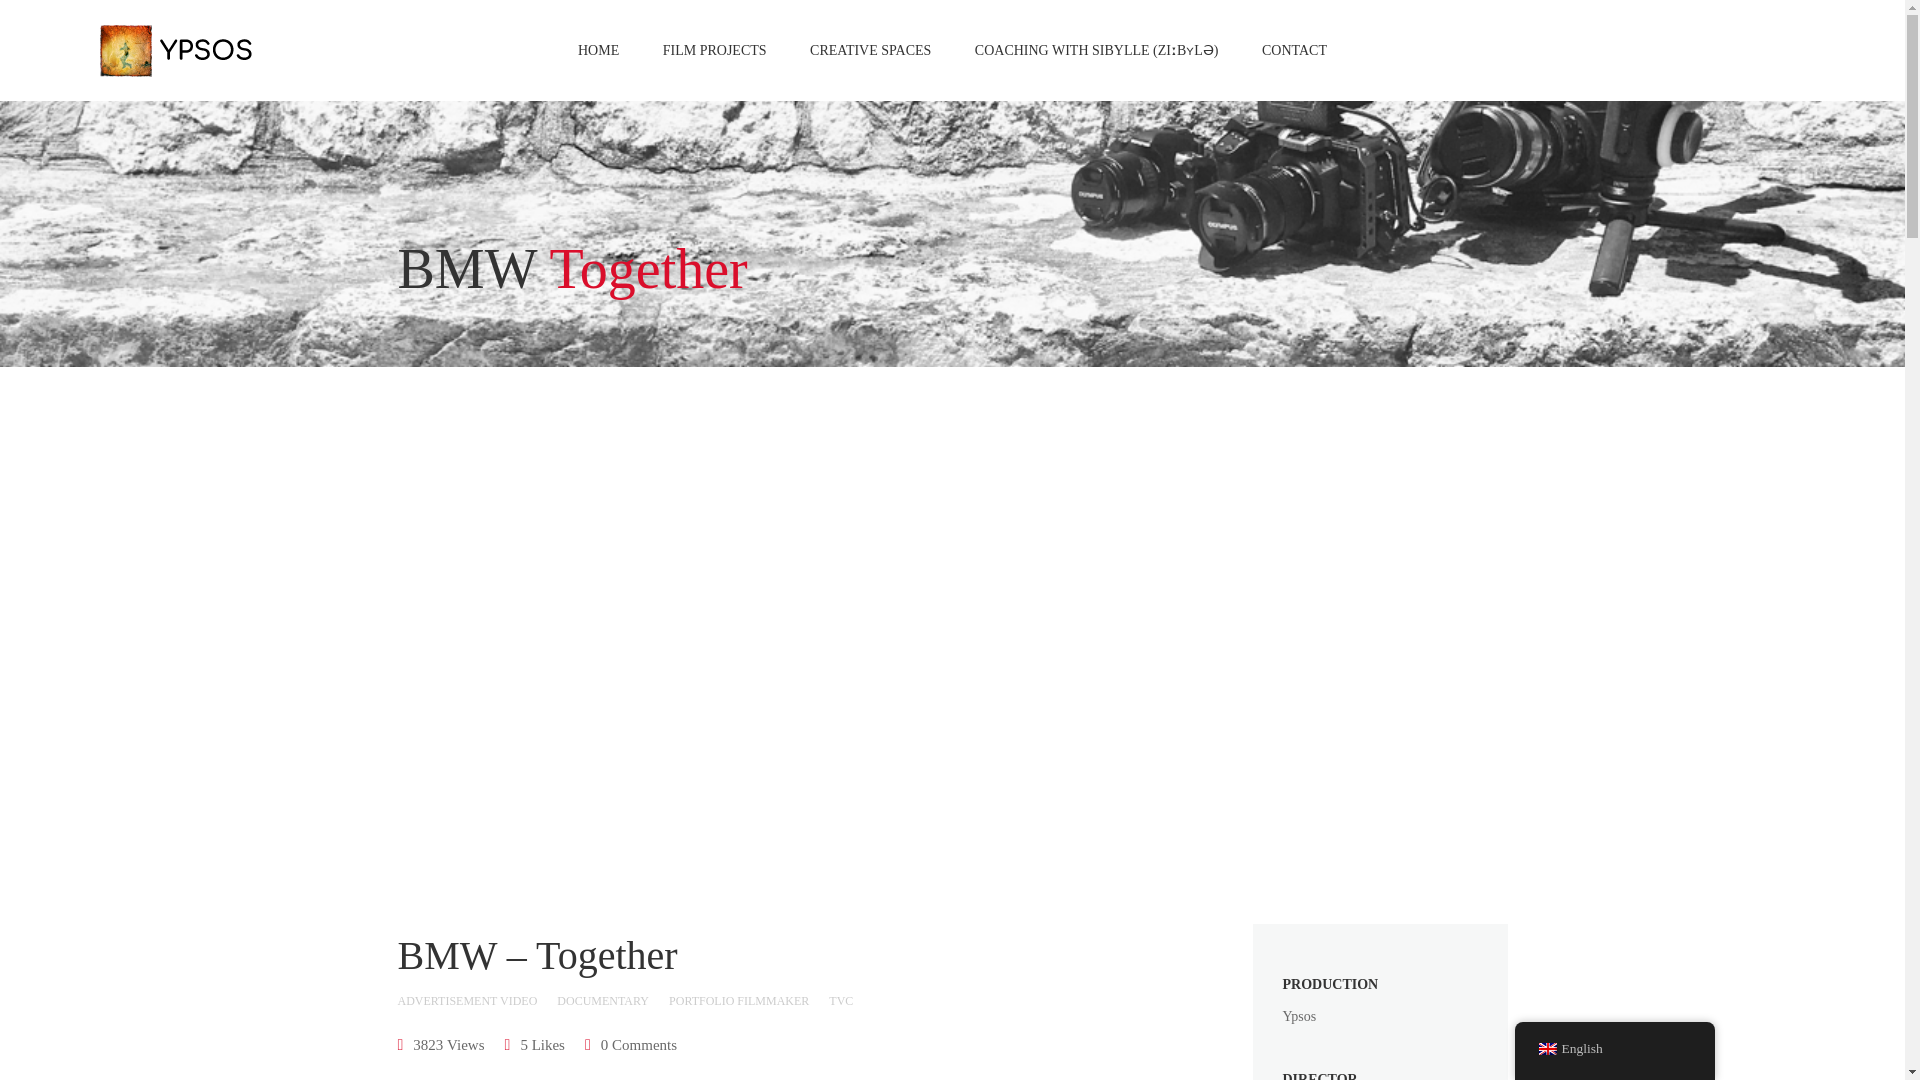 The width and height of the screenshot is (1920, 1080). Describe the element at coordinates (715, 50) in the screenshot. I see `FILM PROJECTS` at that location.